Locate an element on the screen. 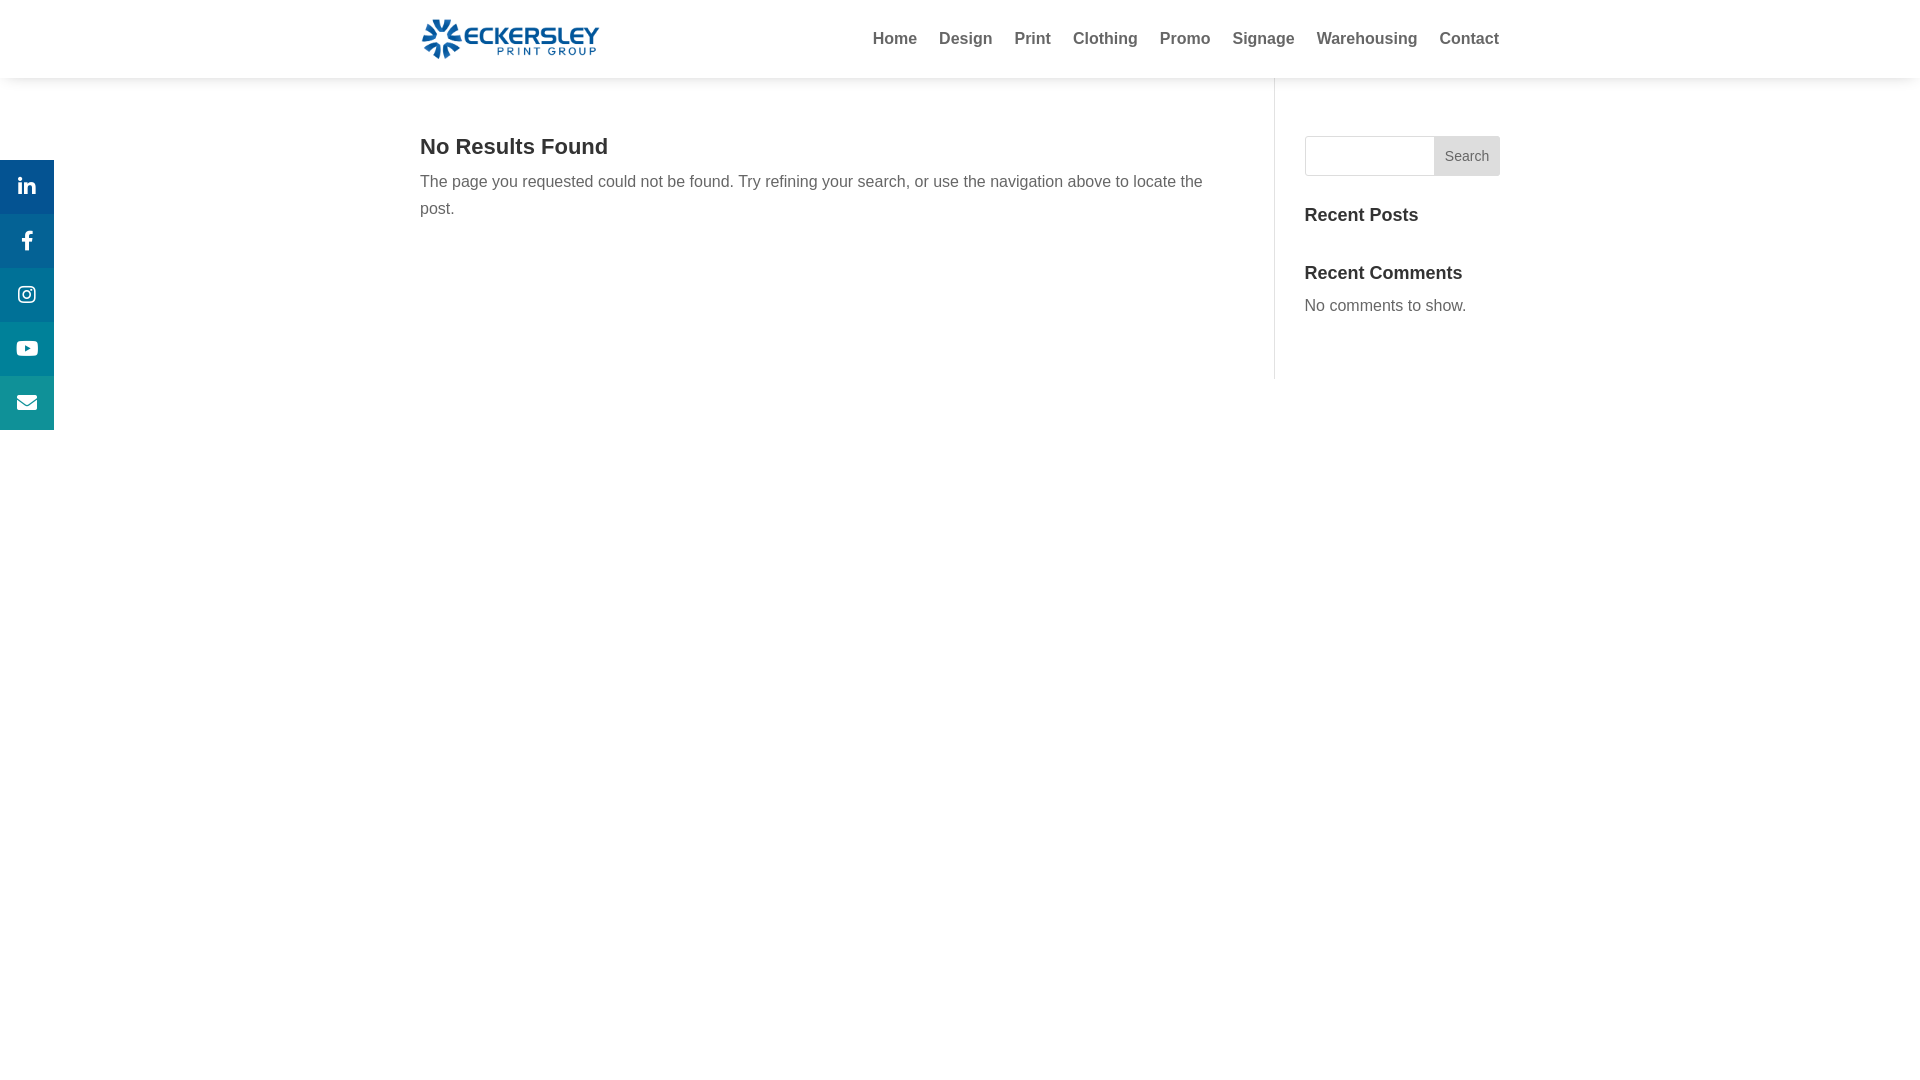 Image resolution: width=1920 pixels, height=1080 pixels. Clothing is located at coordinates (1106, 39).